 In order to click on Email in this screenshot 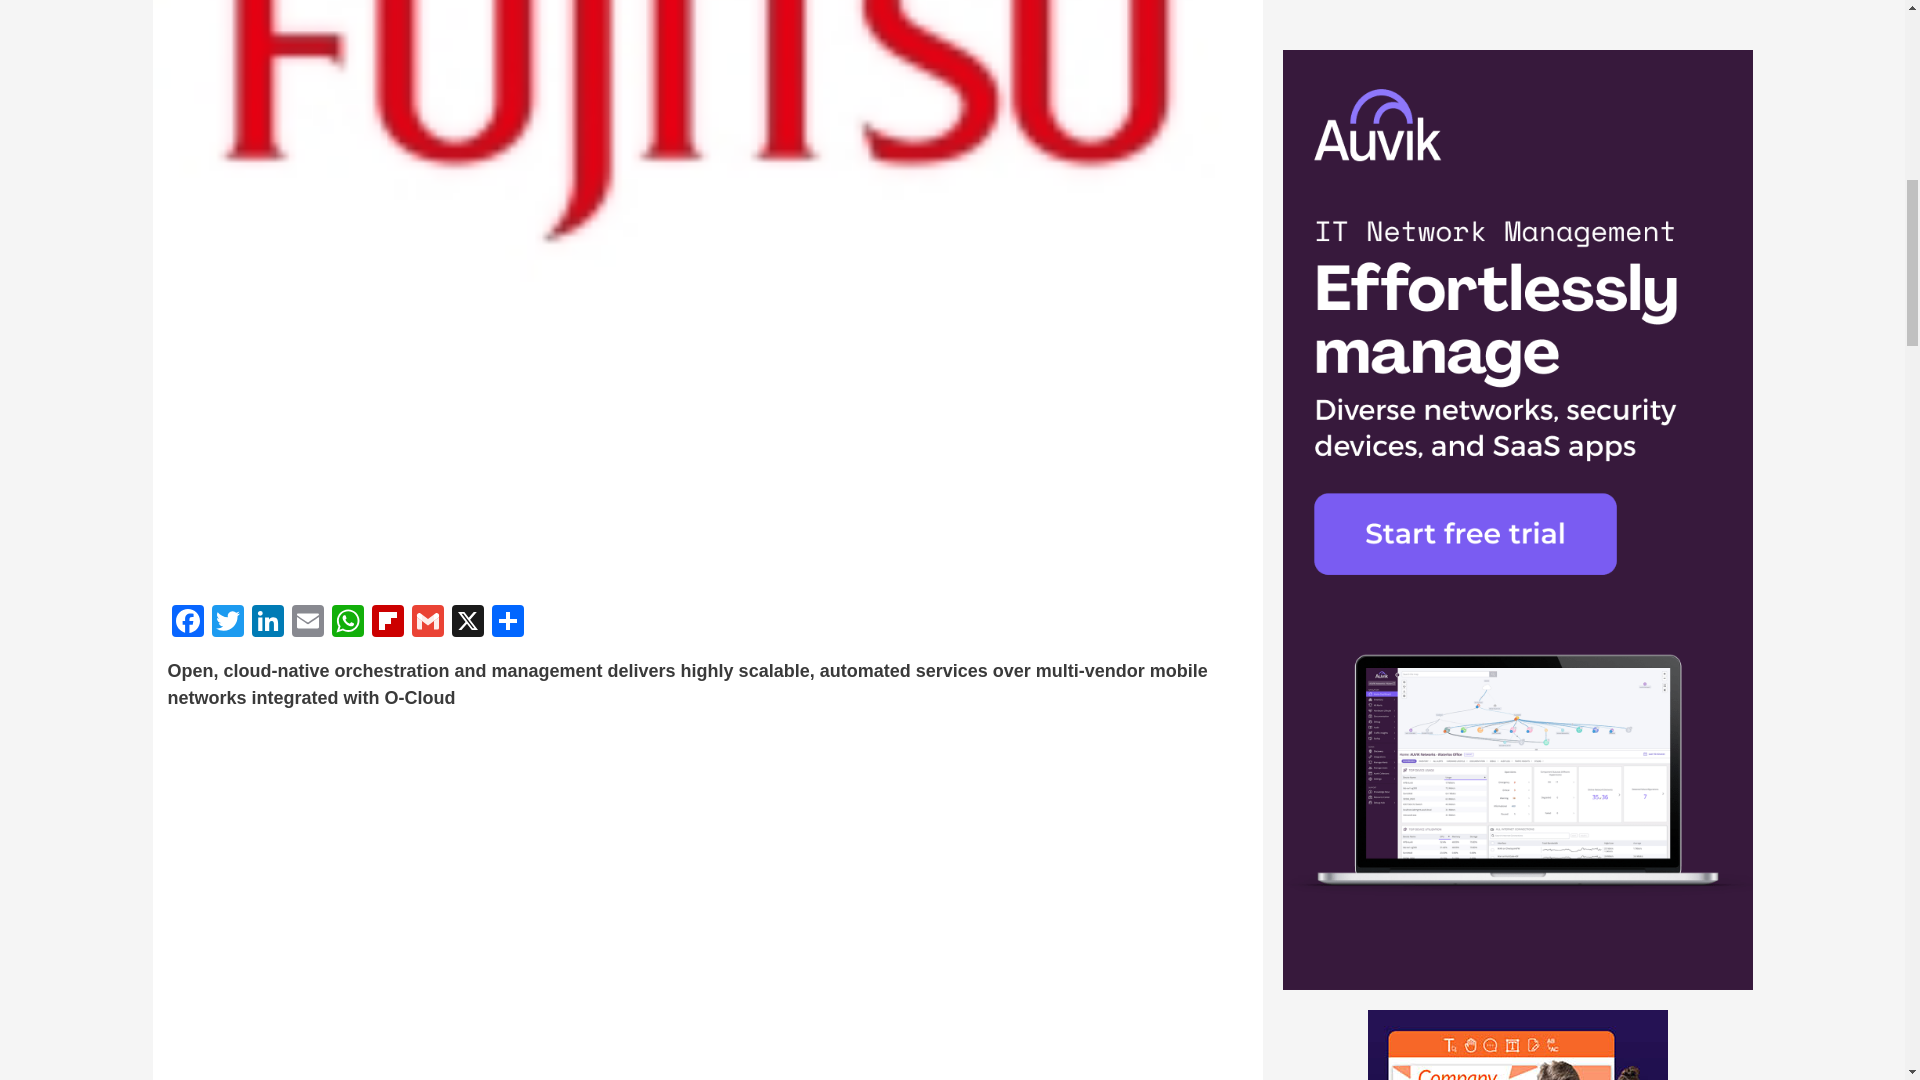, I will do `click(308, 622)`.